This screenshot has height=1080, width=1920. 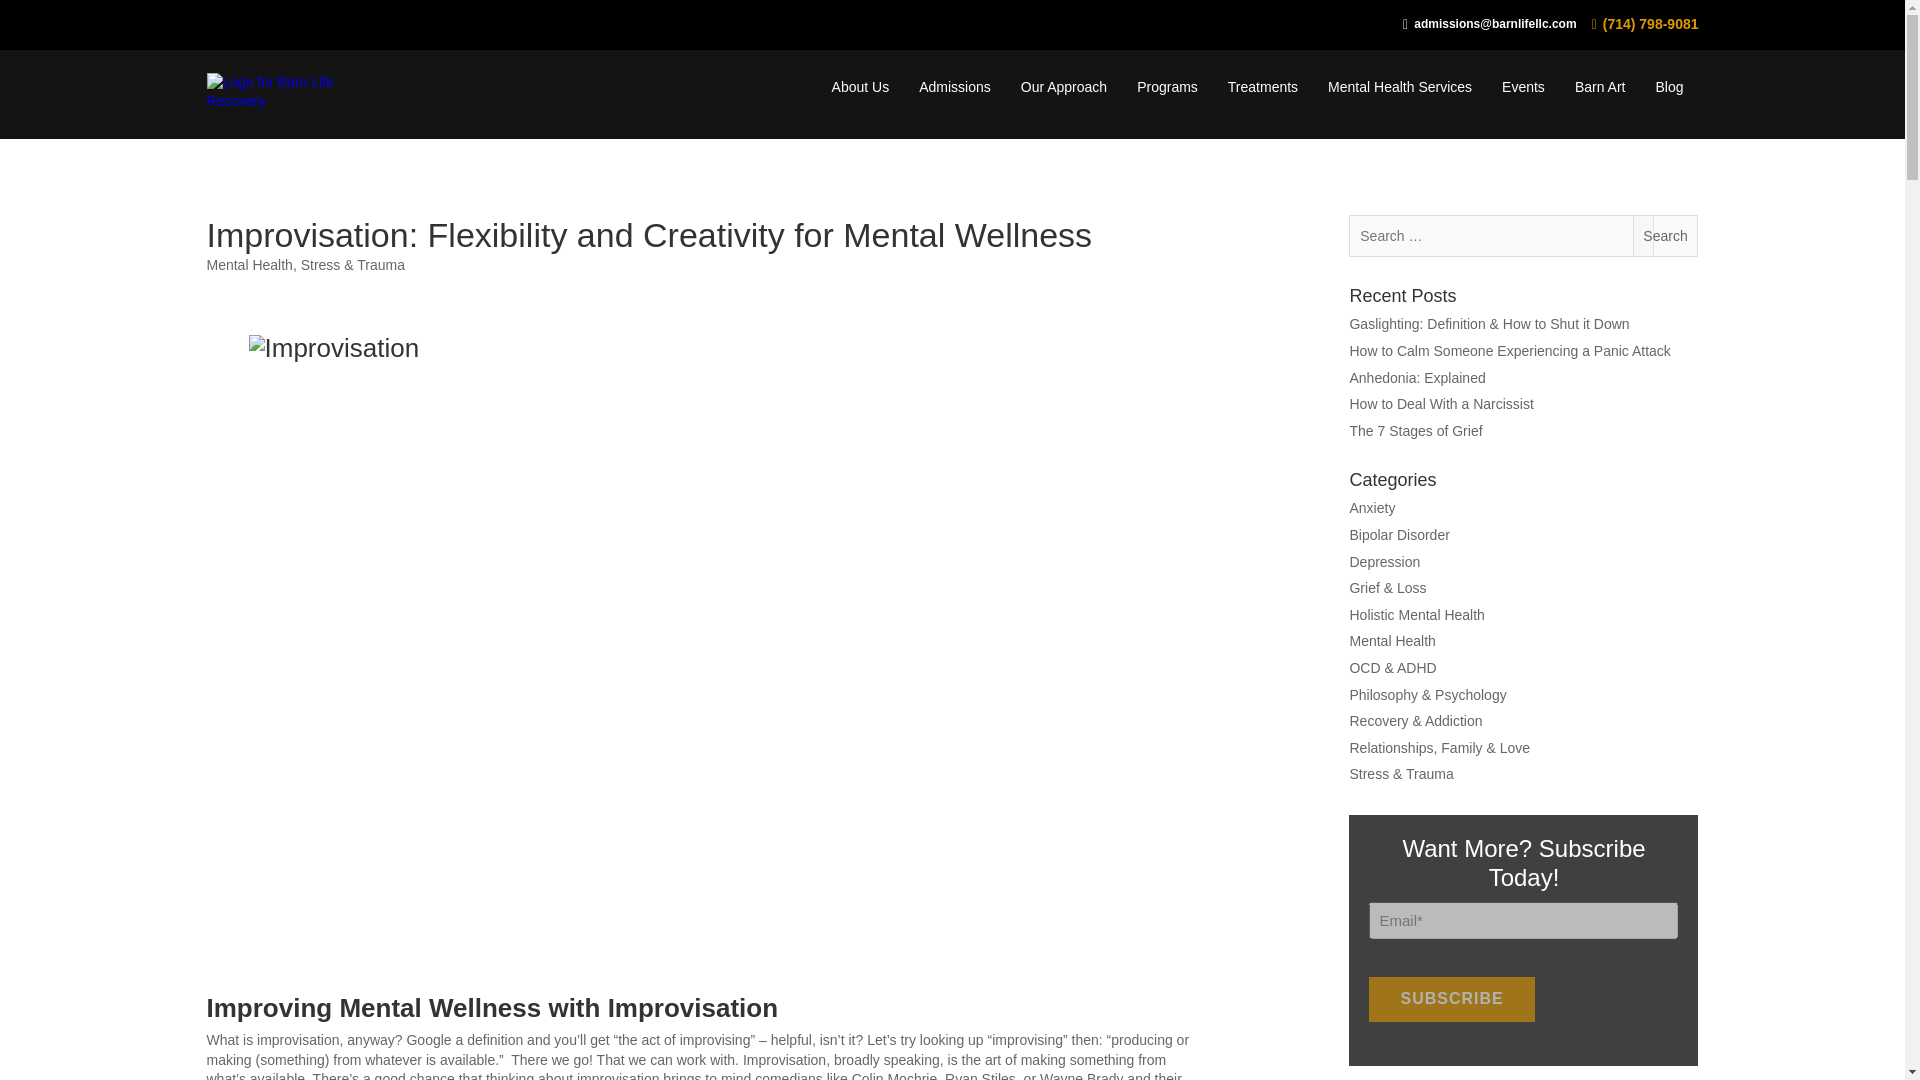 I want to click on Programs, so click(x=1167, y=86).